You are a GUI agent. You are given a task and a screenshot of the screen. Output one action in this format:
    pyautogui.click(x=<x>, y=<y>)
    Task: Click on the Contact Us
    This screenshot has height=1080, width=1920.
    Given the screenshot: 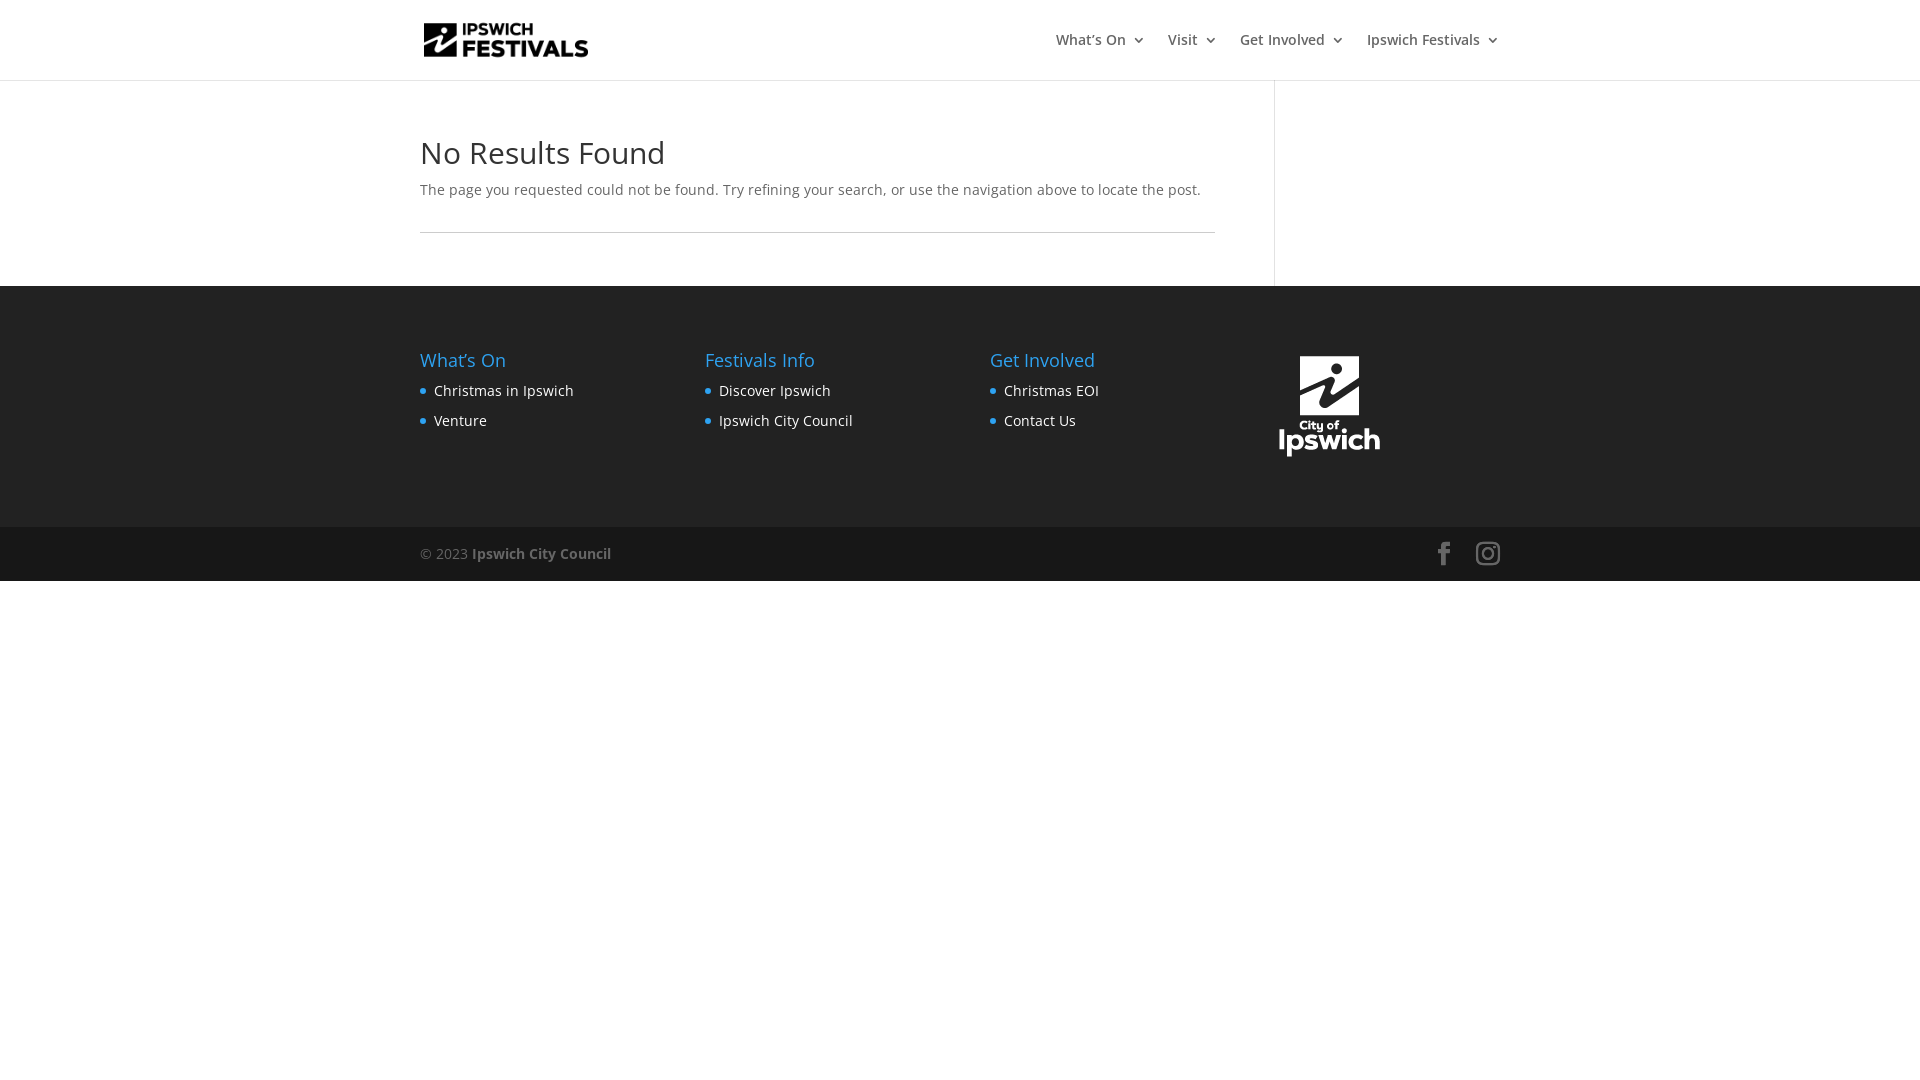 What is the action you would take?
    pyautogui.click(x=1040, y=420)
    